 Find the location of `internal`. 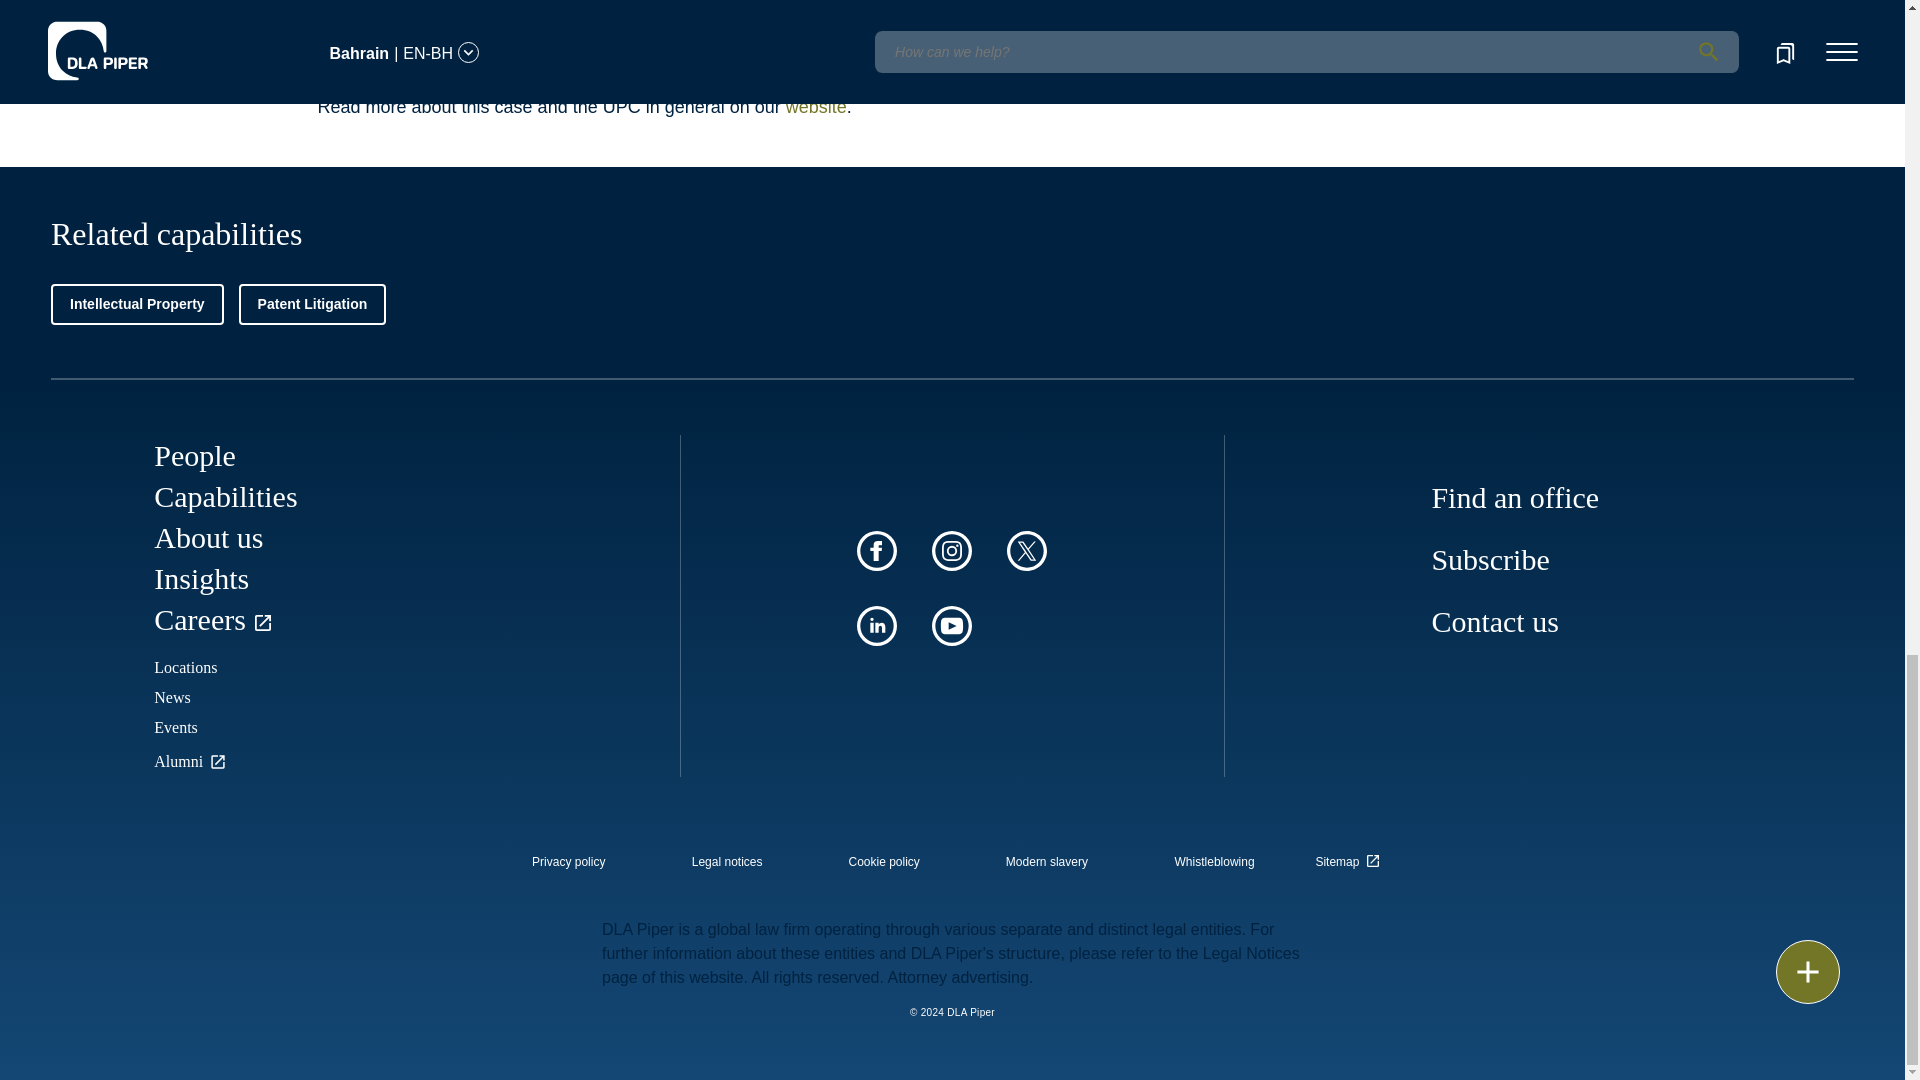

internal is located at coordinates (884, 862).